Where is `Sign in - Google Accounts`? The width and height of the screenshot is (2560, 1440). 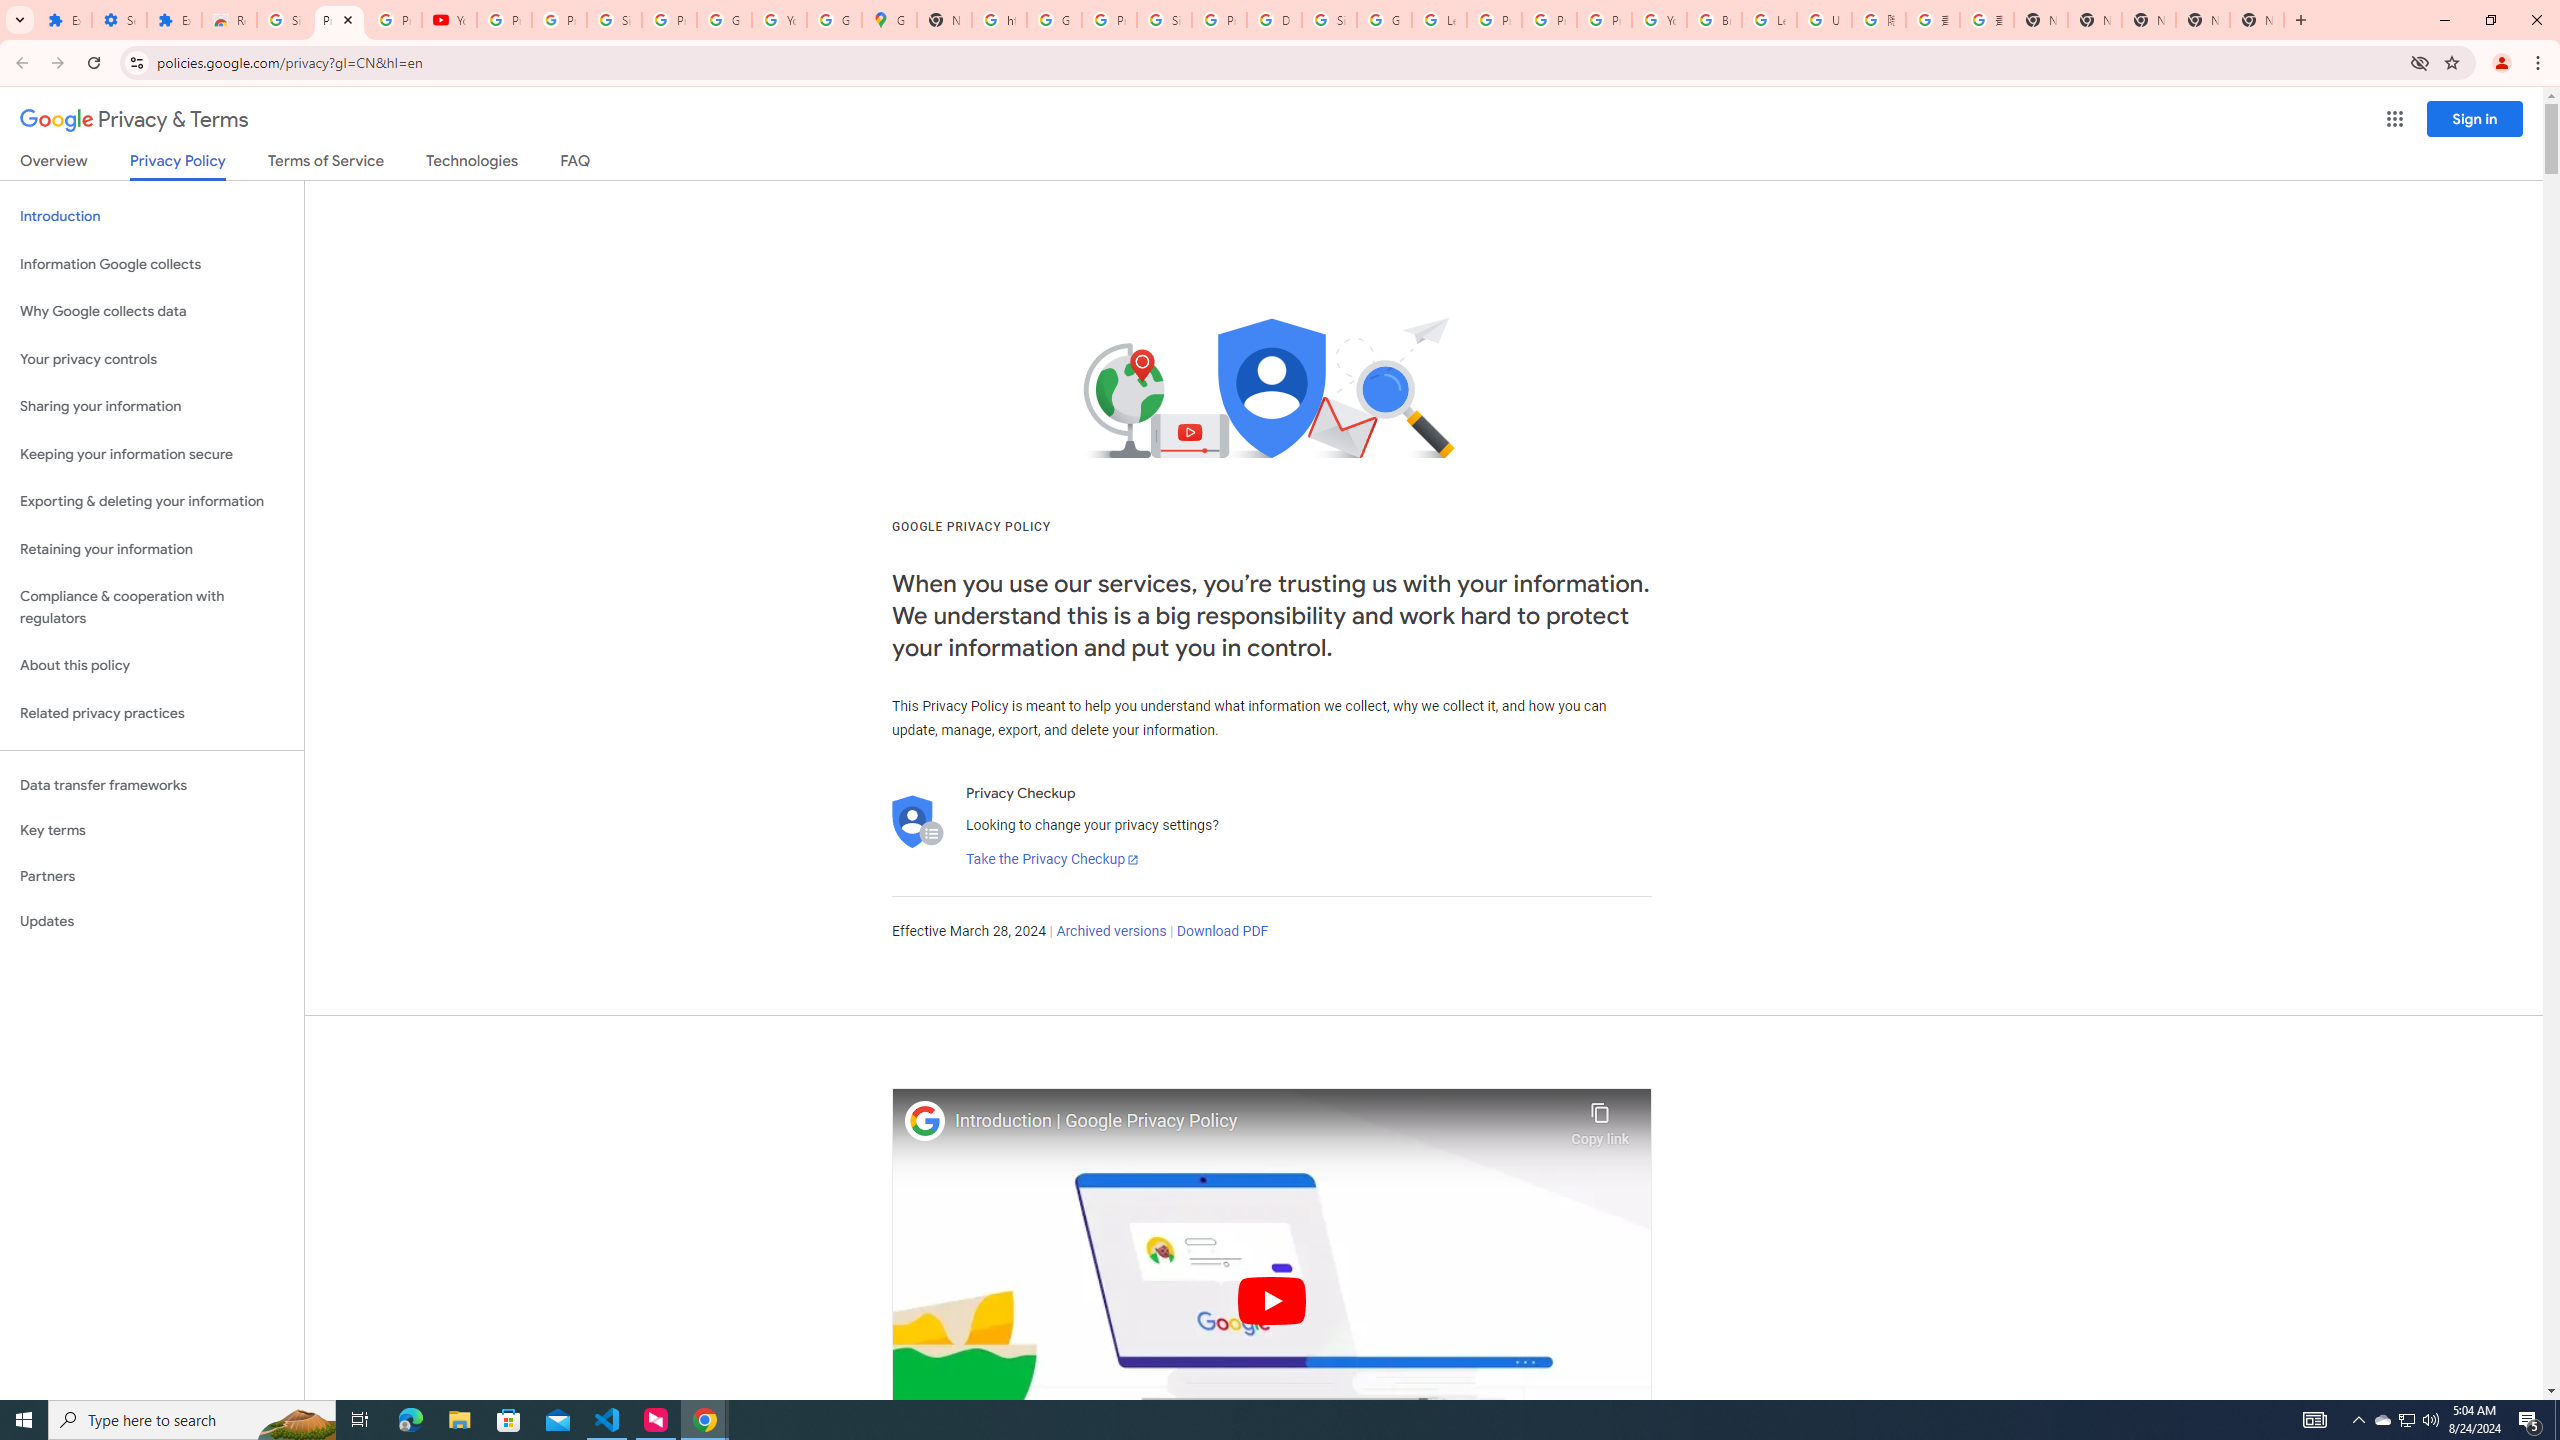
Sign in - Google Accounts is located at coordinates (614, 20).